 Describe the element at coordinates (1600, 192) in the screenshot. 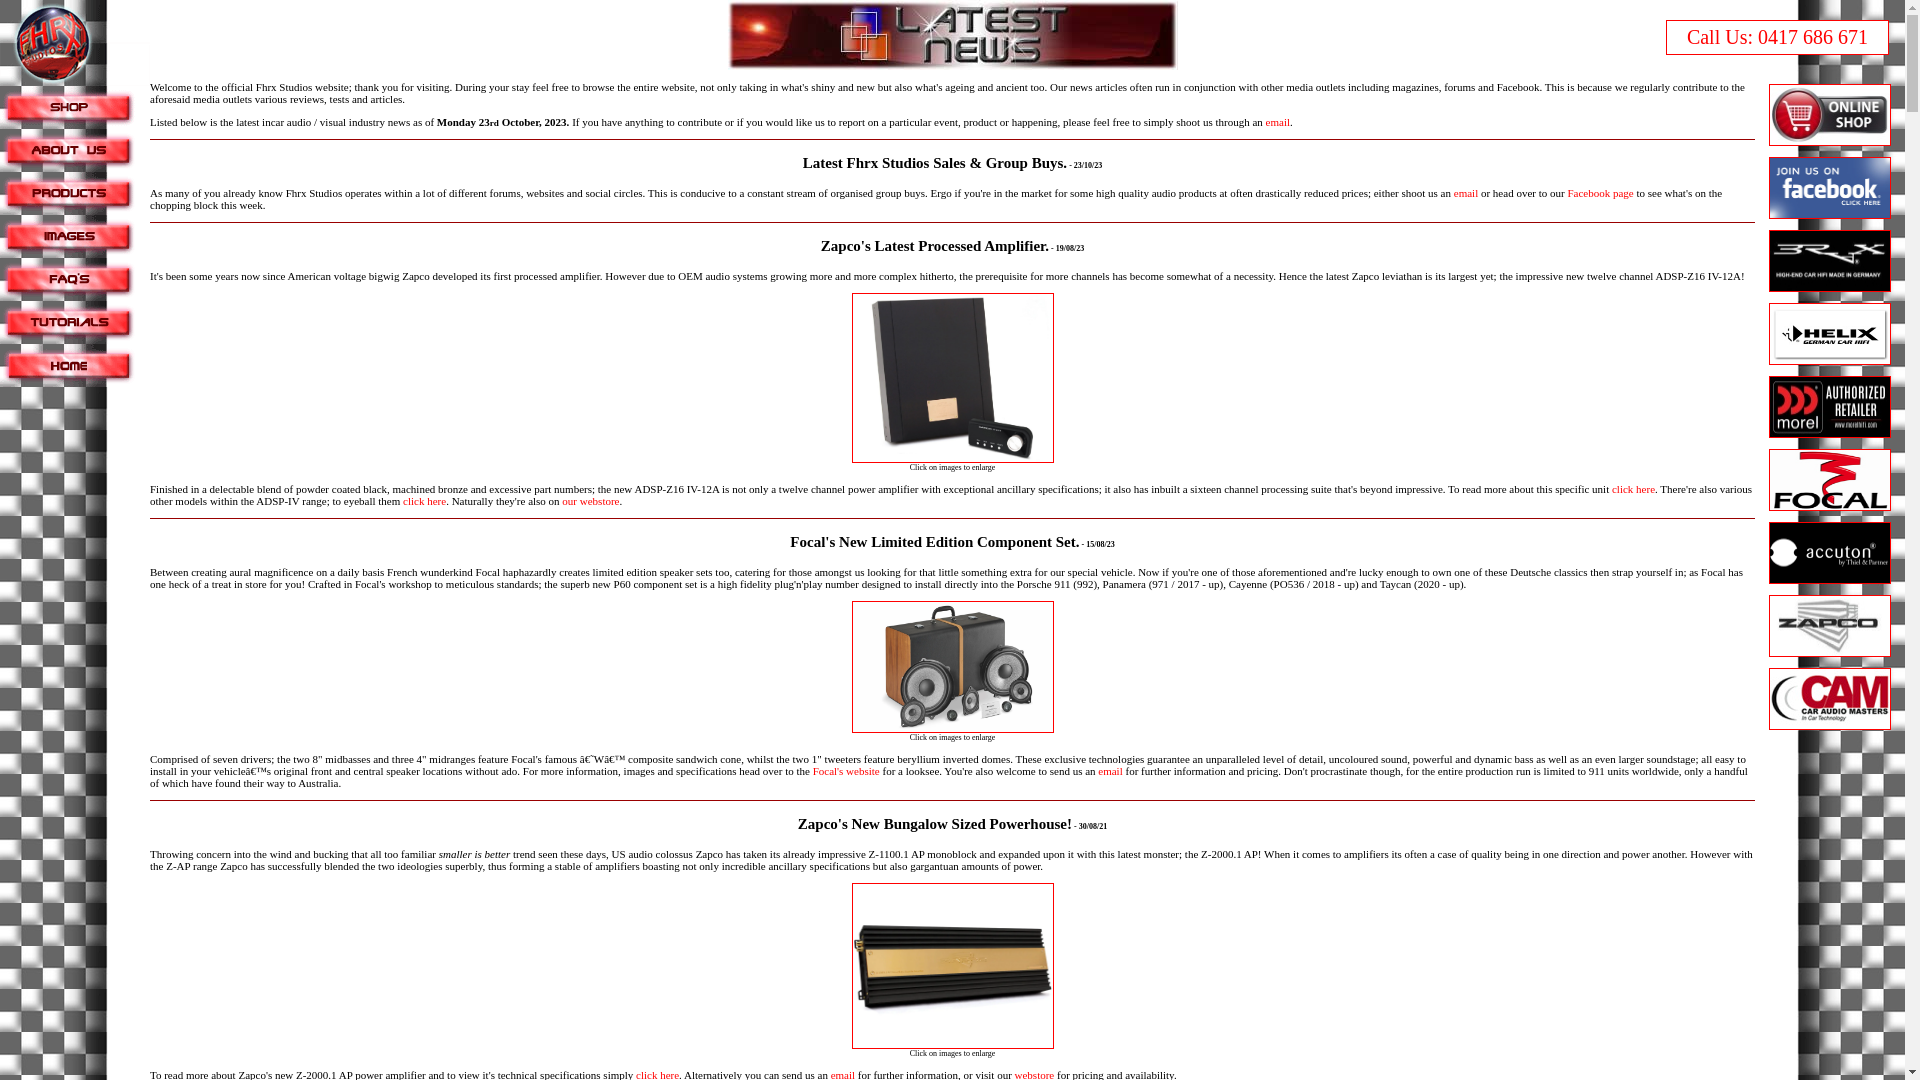

I see `Facebook page` at that location.